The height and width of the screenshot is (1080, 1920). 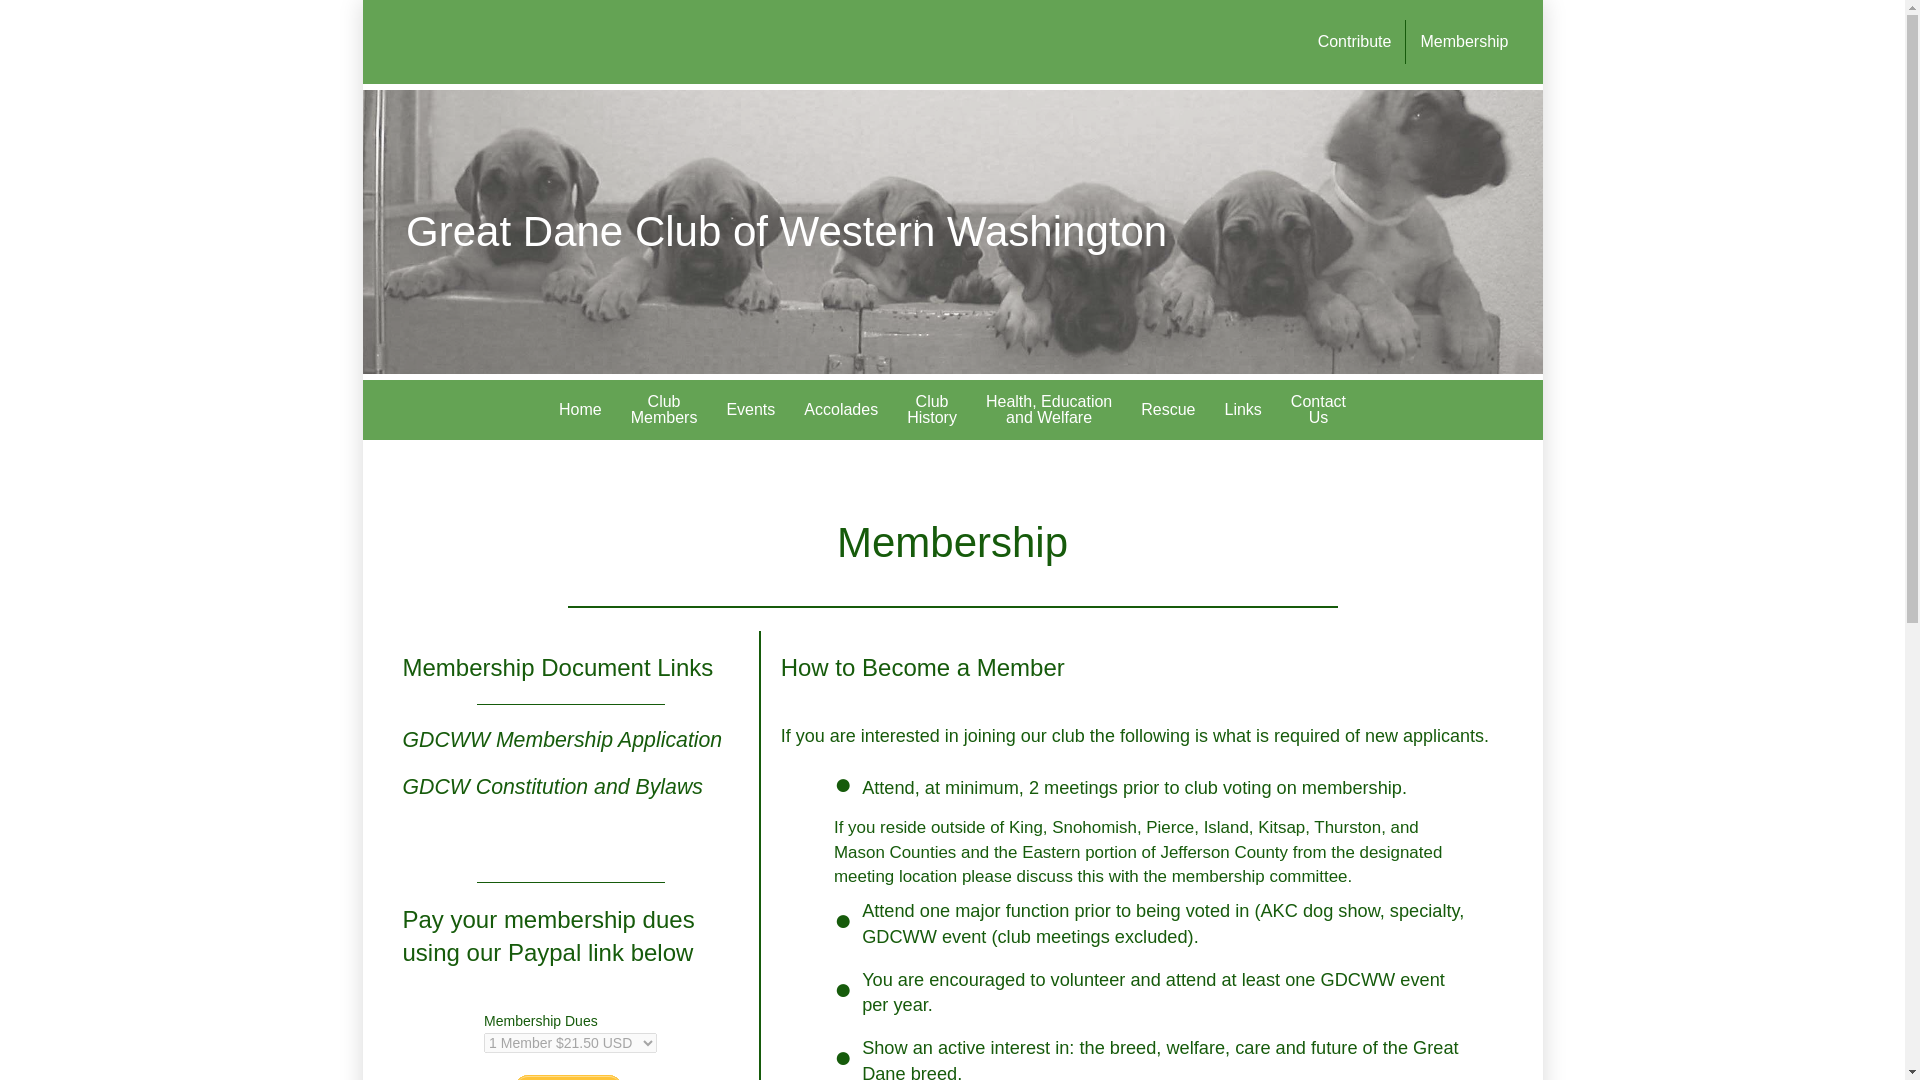 What do you see at coordinates (561, 739) in the screenshot?
I see `GDCWW Membership Application` at bounding box center [561, 739].